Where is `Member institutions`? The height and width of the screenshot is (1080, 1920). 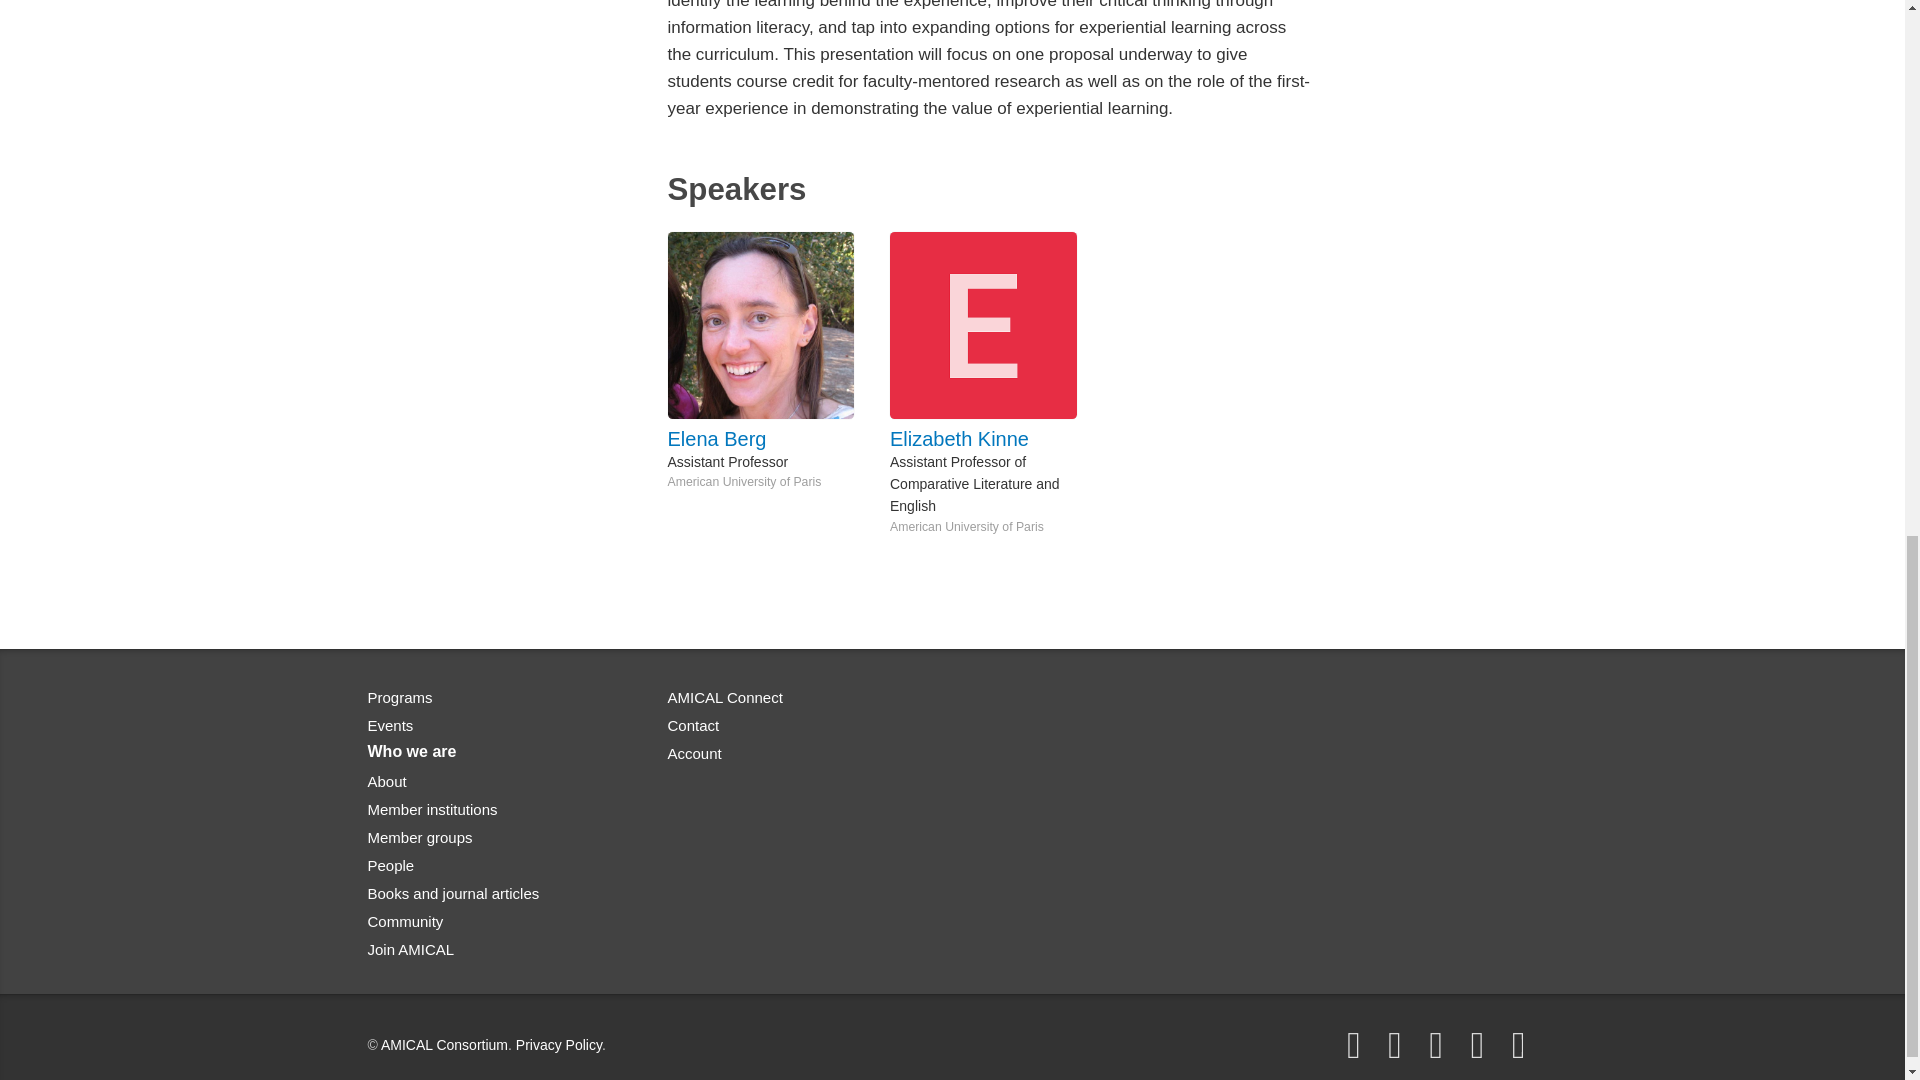 Member institutions is located at coordinates (432, 808).